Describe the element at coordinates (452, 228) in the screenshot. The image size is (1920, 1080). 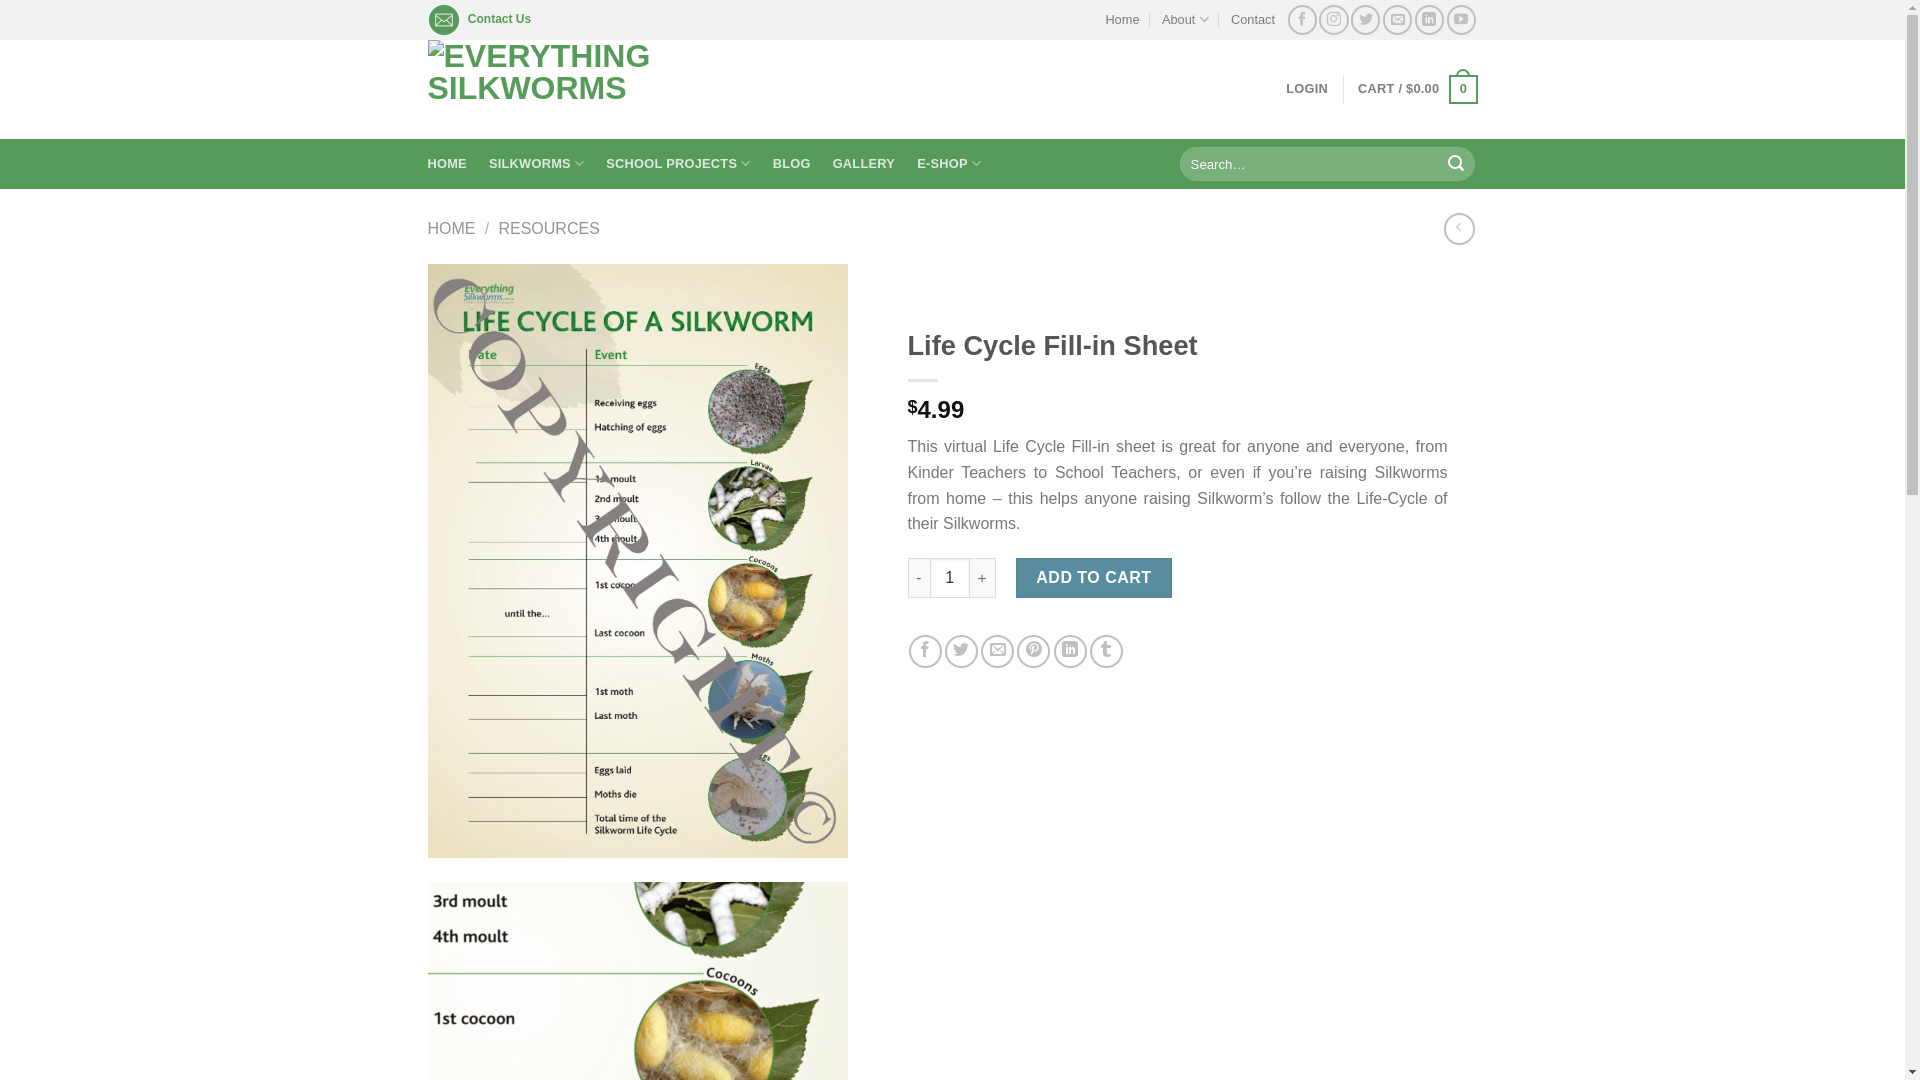
I see `HOME` at that location.